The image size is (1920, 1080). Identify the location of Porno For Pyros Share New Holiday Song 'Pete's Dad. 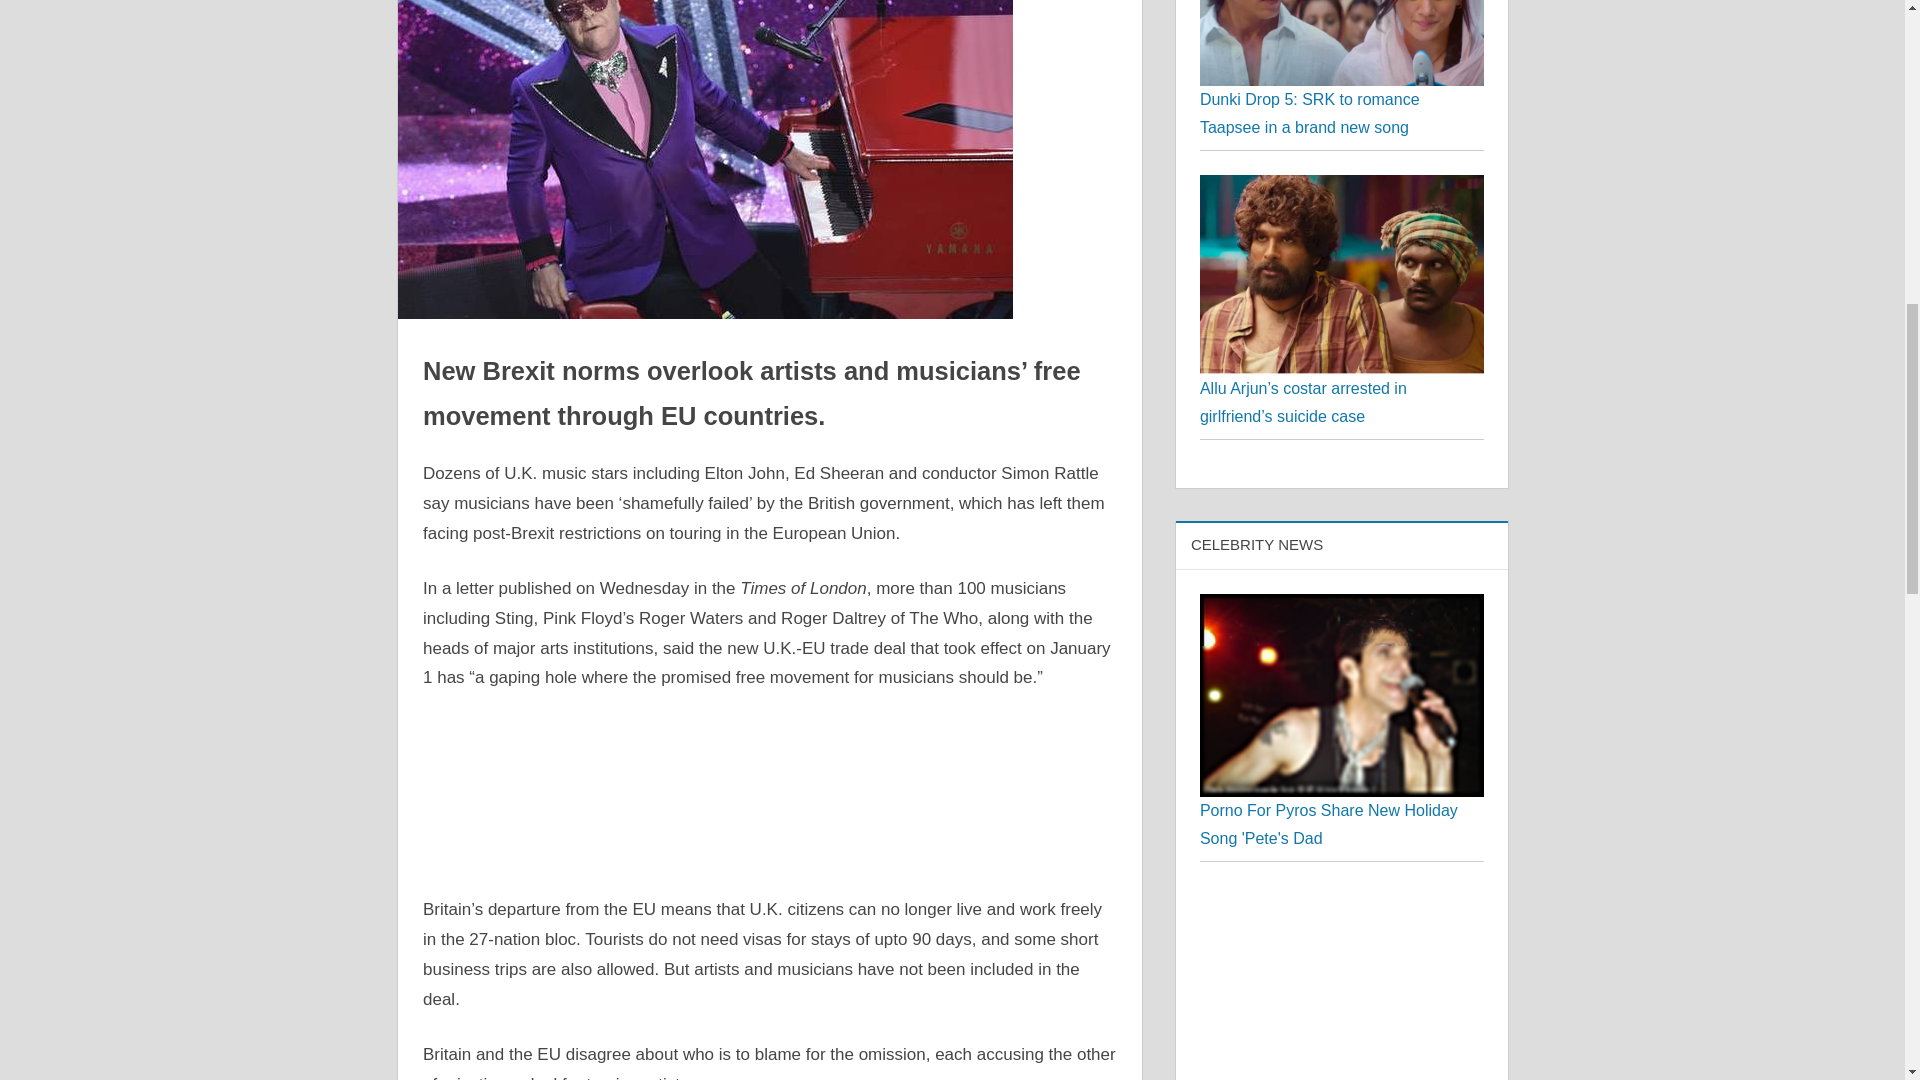
(1342, 696).